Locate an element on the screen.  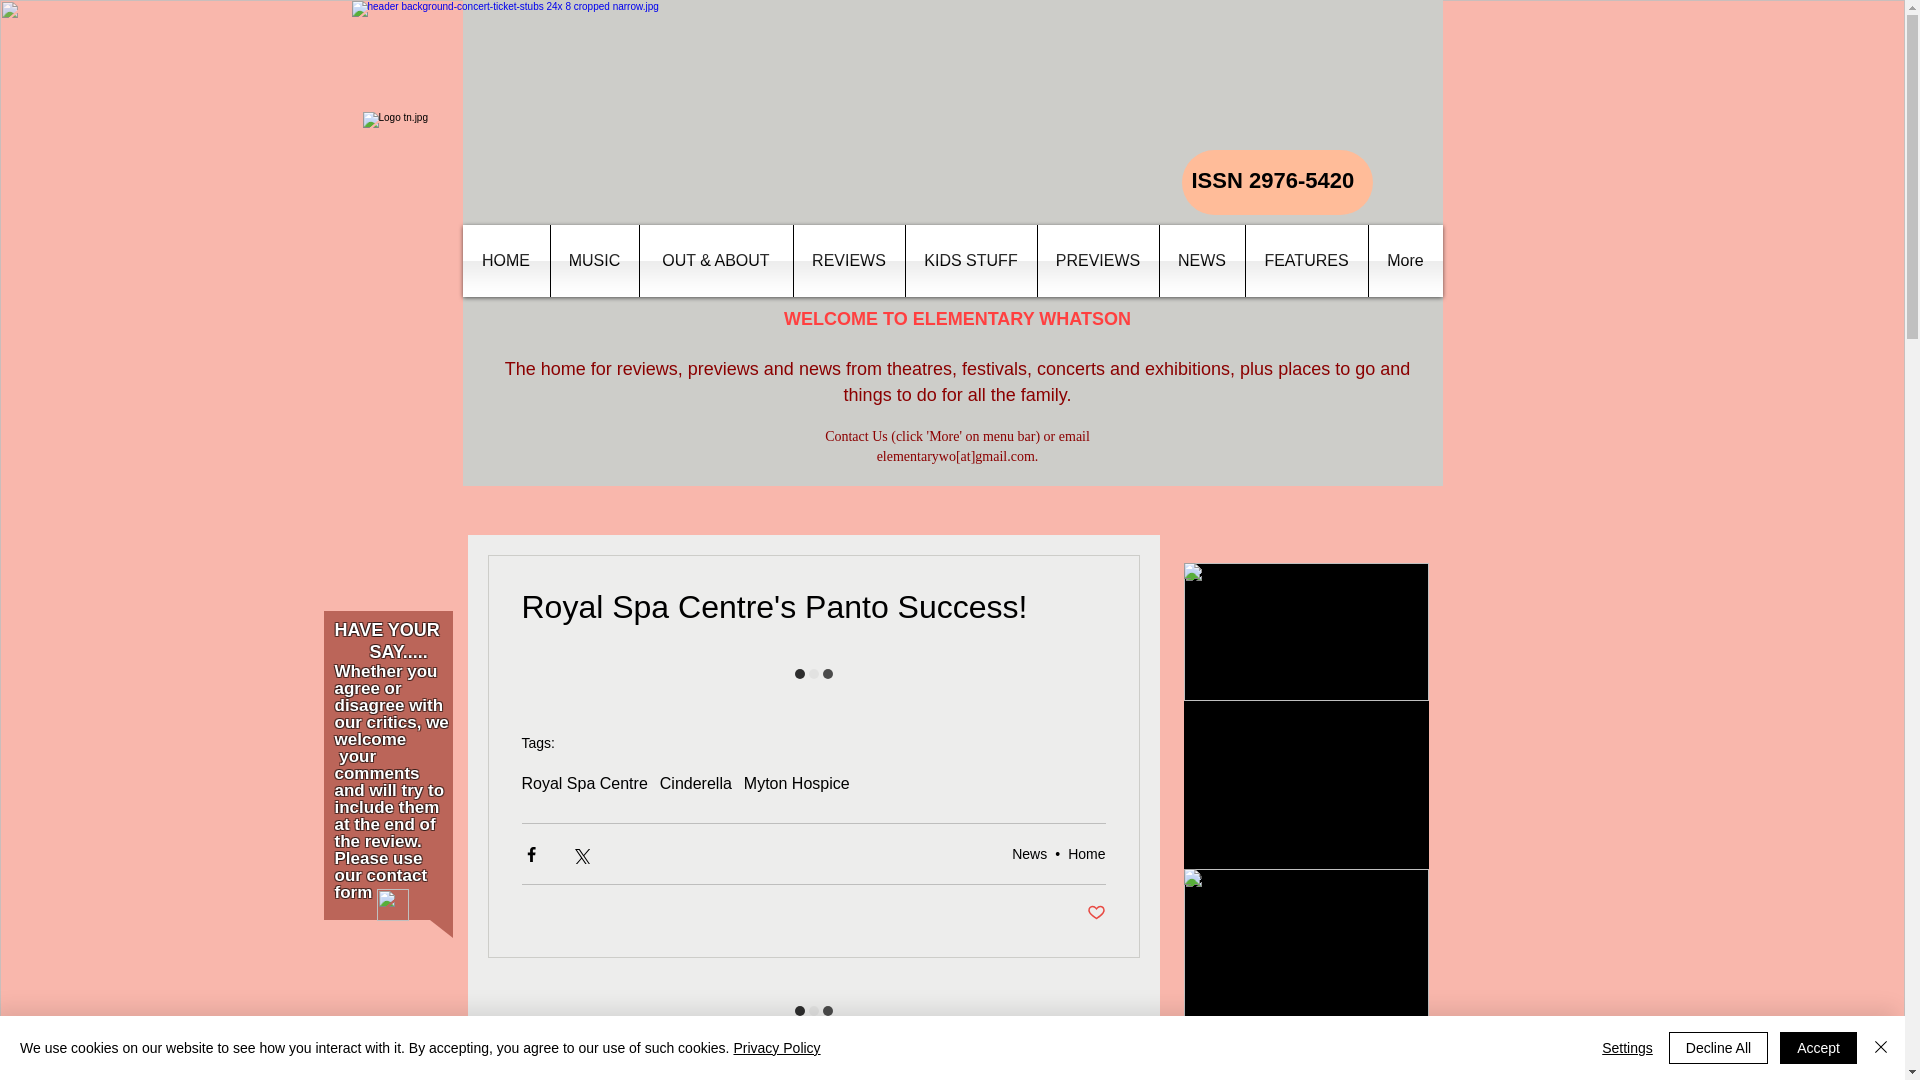
Decline All is located at coordinates (1718, 1048).